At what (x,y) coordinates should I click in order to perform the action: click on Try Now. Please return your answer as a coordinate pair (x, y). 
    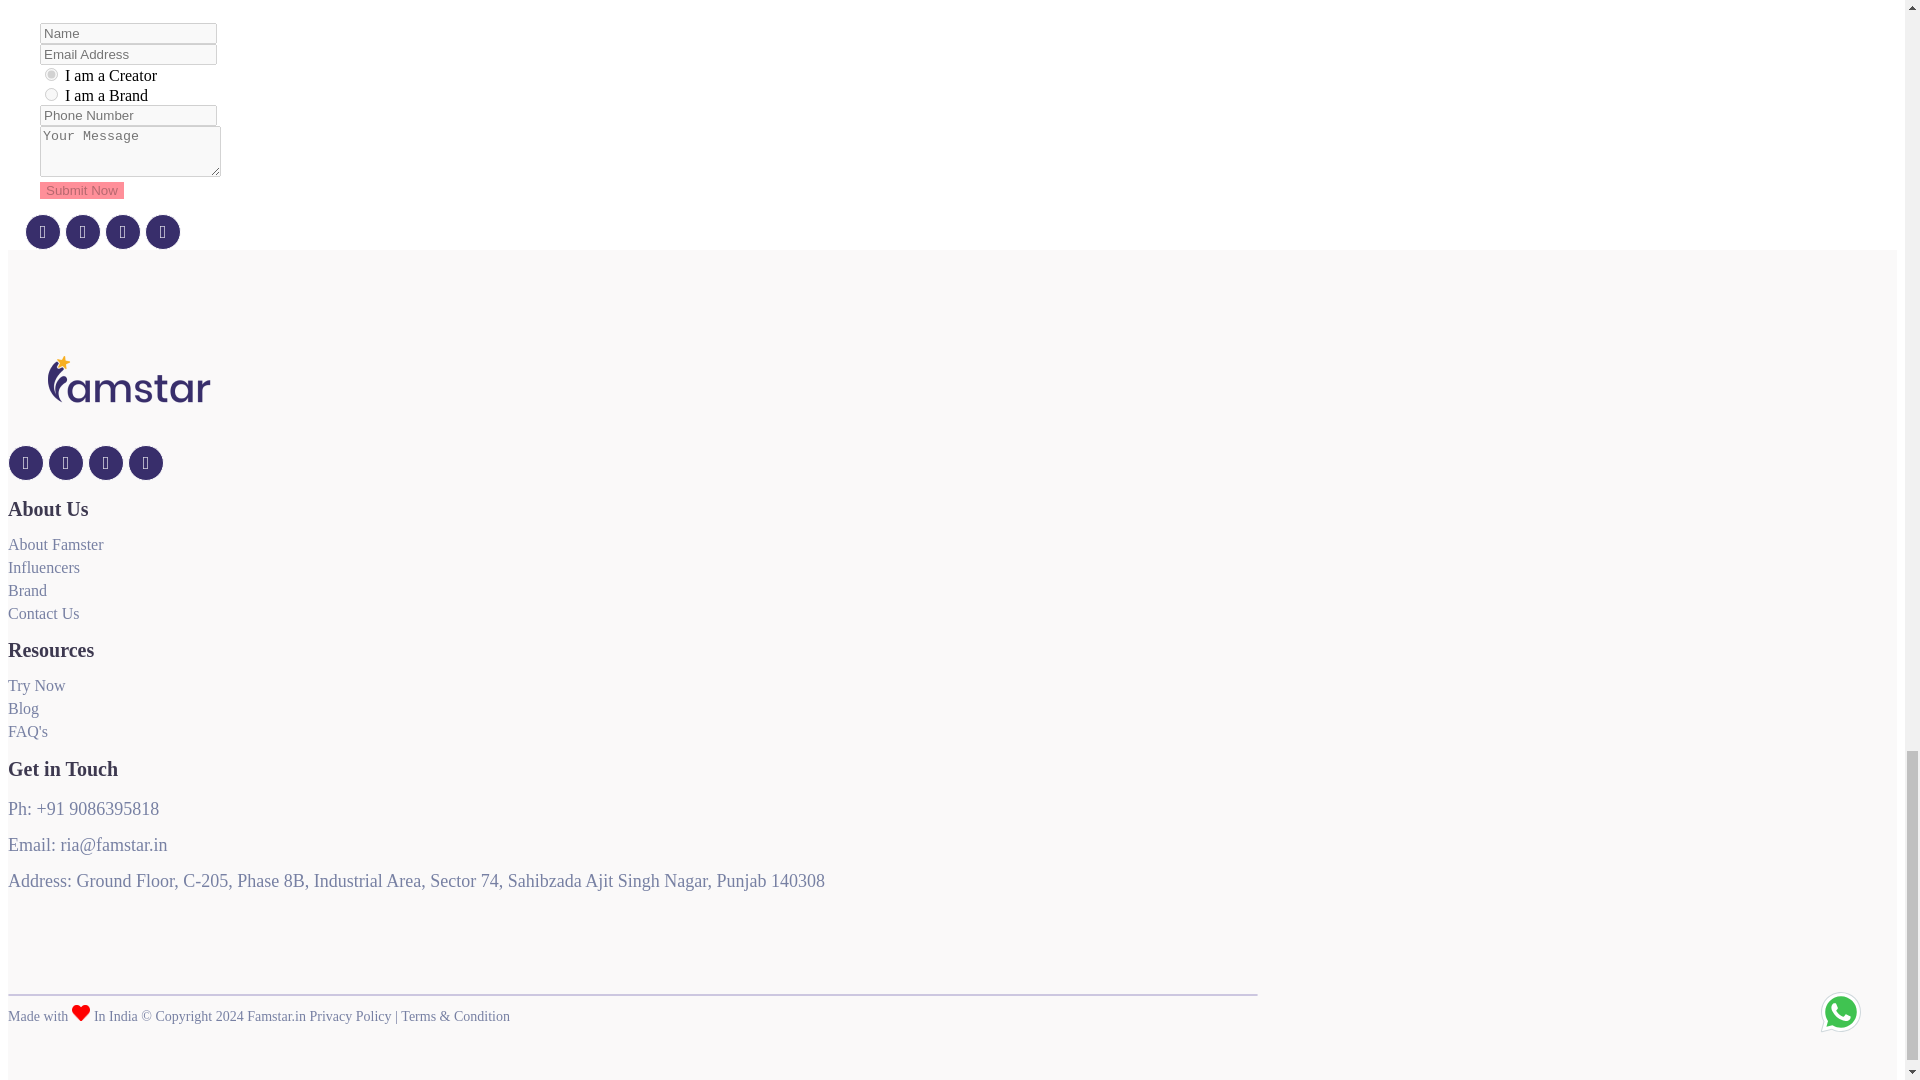
    Looking at the image, I should click on (36, 686).